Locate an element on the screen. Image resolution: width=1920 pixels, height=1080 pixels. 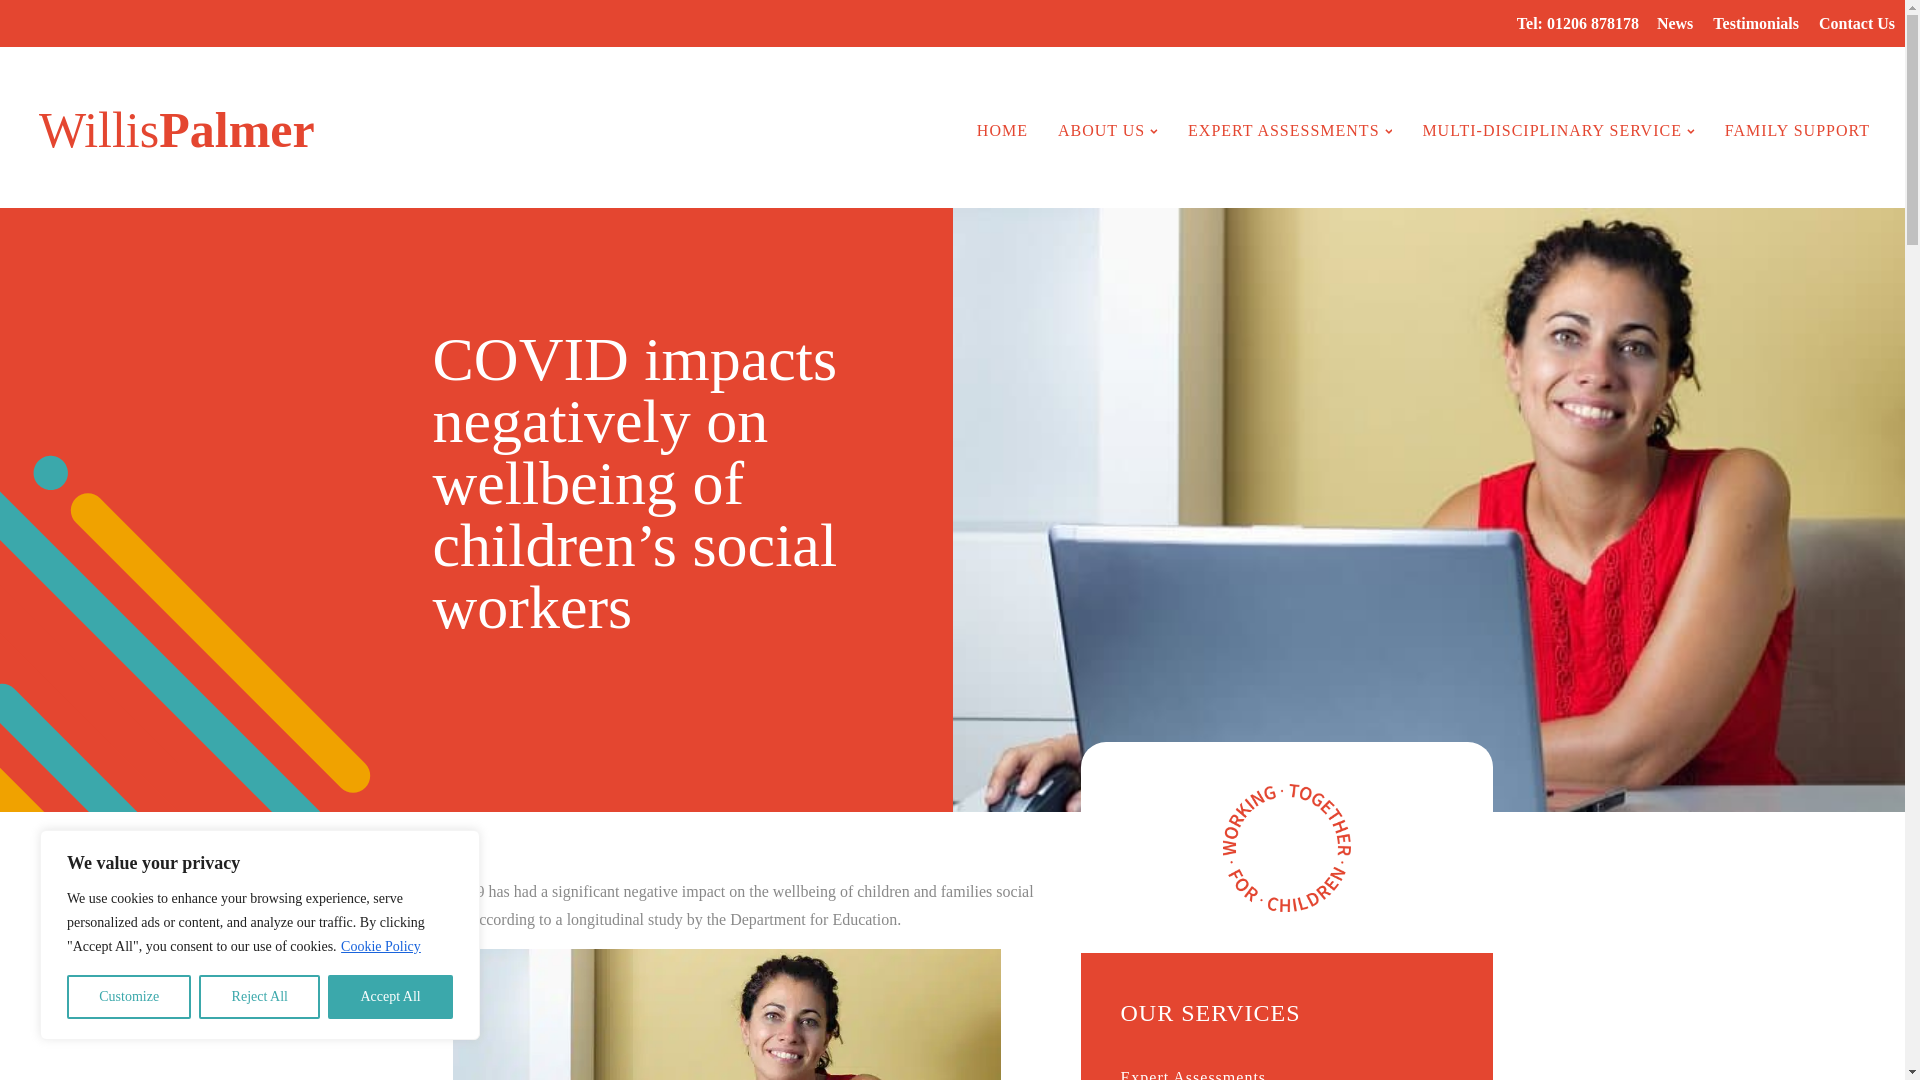
01206 878178 is located at coordinates (1290, 130).